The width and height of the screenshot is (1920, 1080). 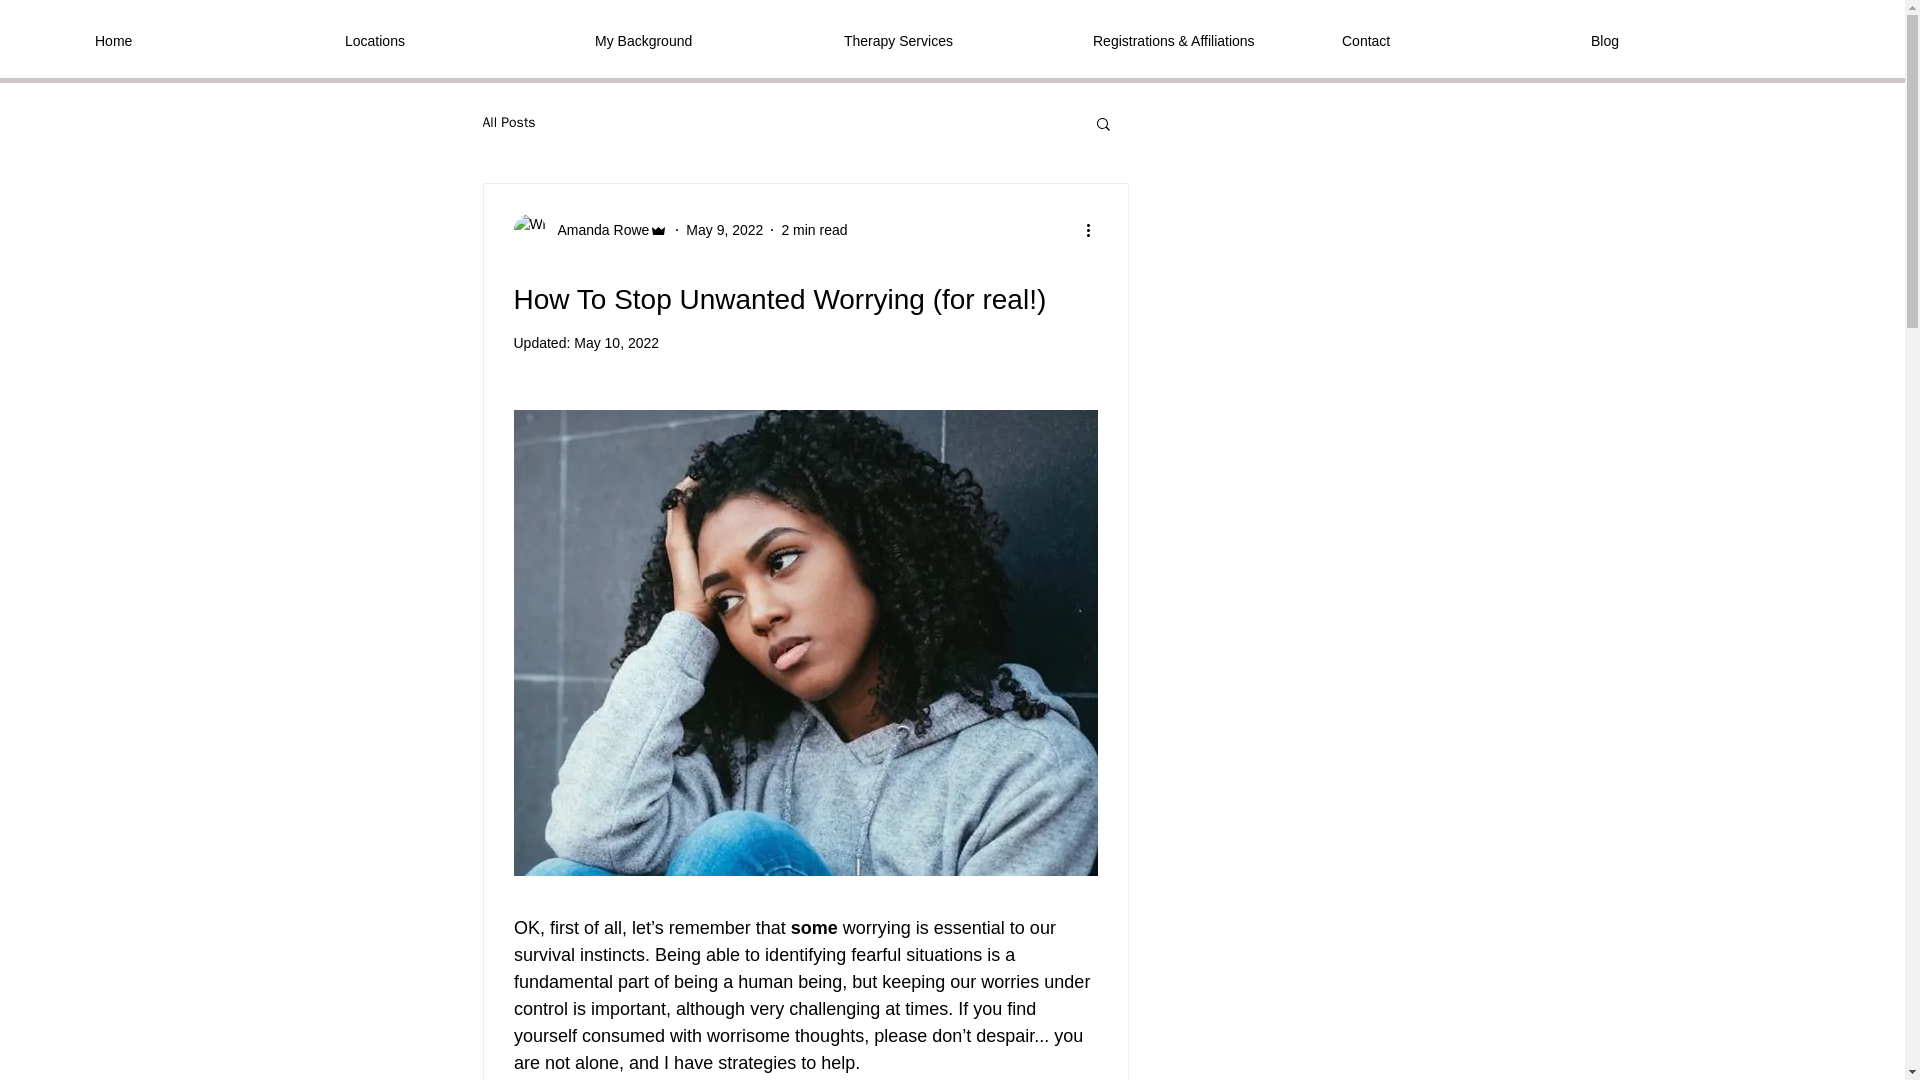 What do you see at coordinates (704, 40) in the screenshot?
I see `My Background` at bounding box center [704, 40].